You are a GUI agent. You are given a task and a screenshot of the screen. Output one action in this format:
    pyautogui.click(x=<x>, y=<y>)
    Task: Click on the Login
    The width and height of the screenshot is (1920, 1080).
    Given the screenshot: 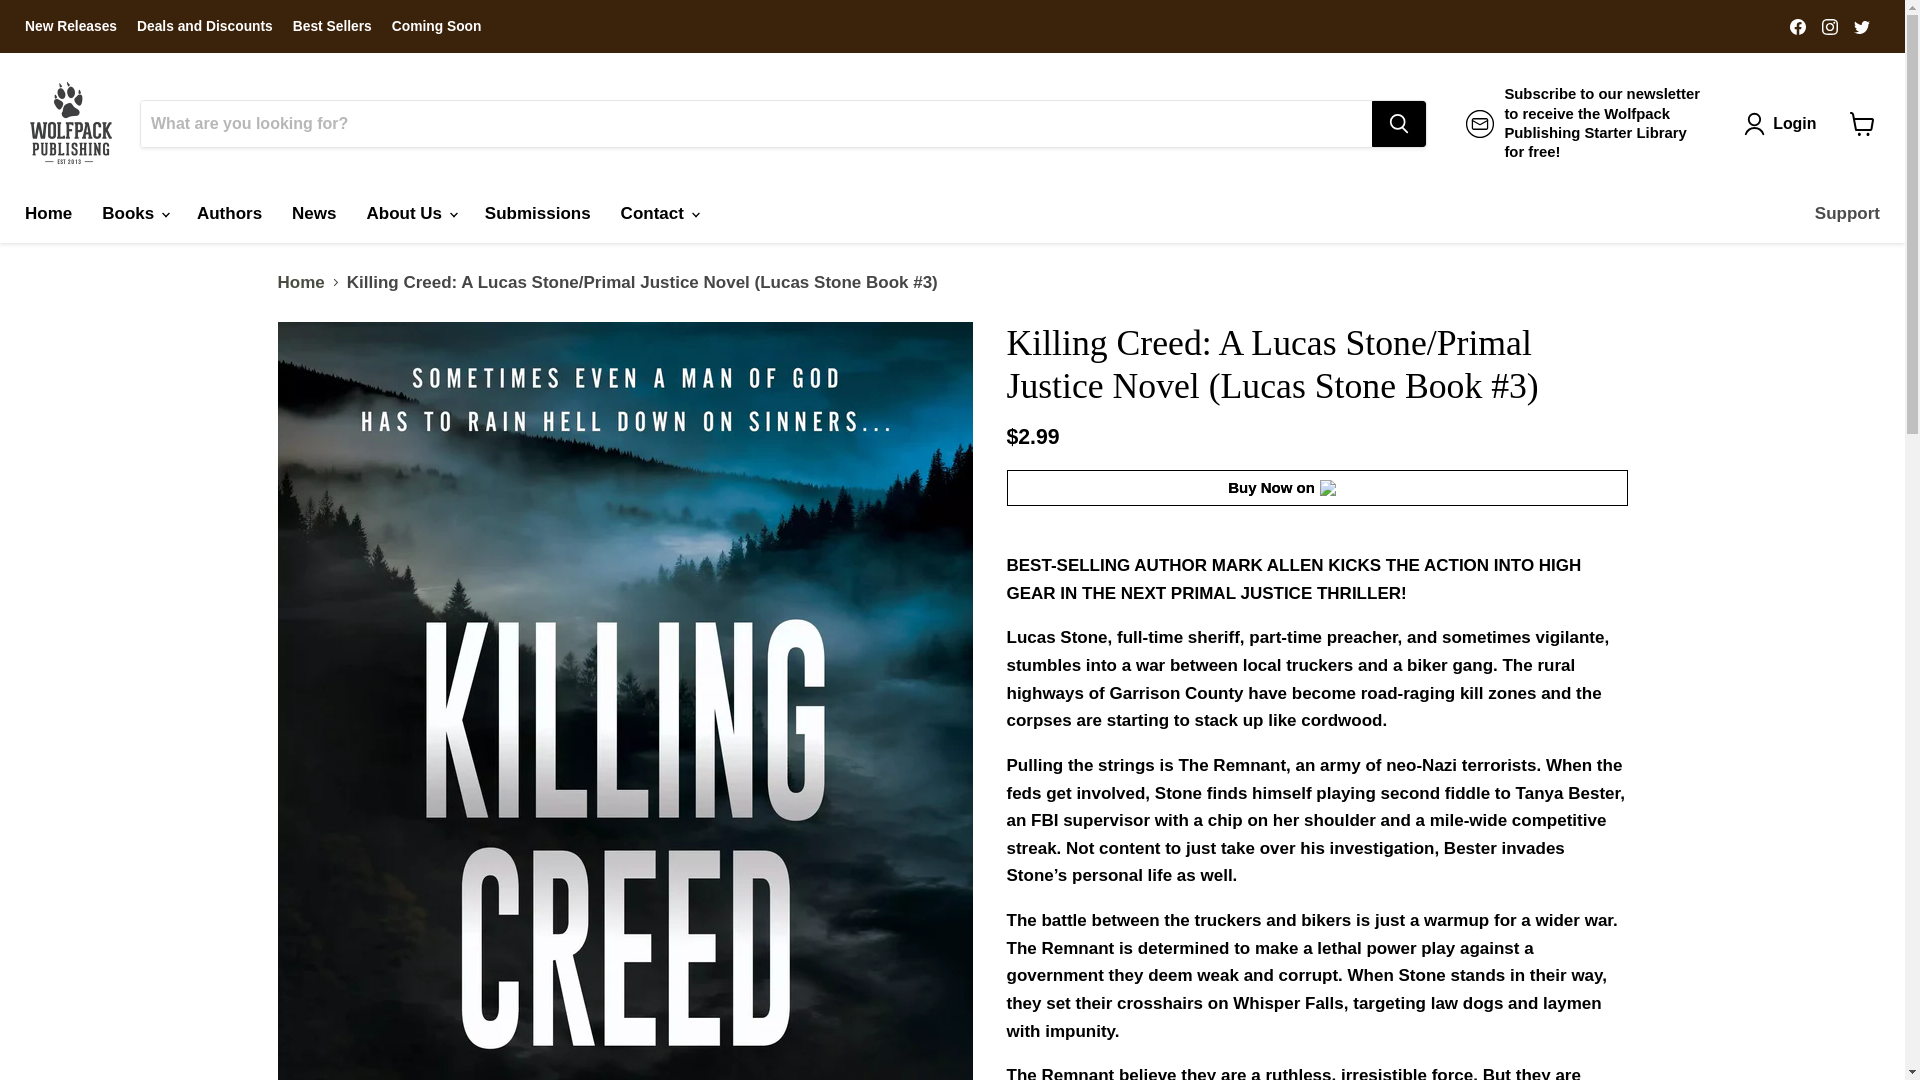 What is the action you would take?
    pyautogui.click(x=1784, y=123)
    